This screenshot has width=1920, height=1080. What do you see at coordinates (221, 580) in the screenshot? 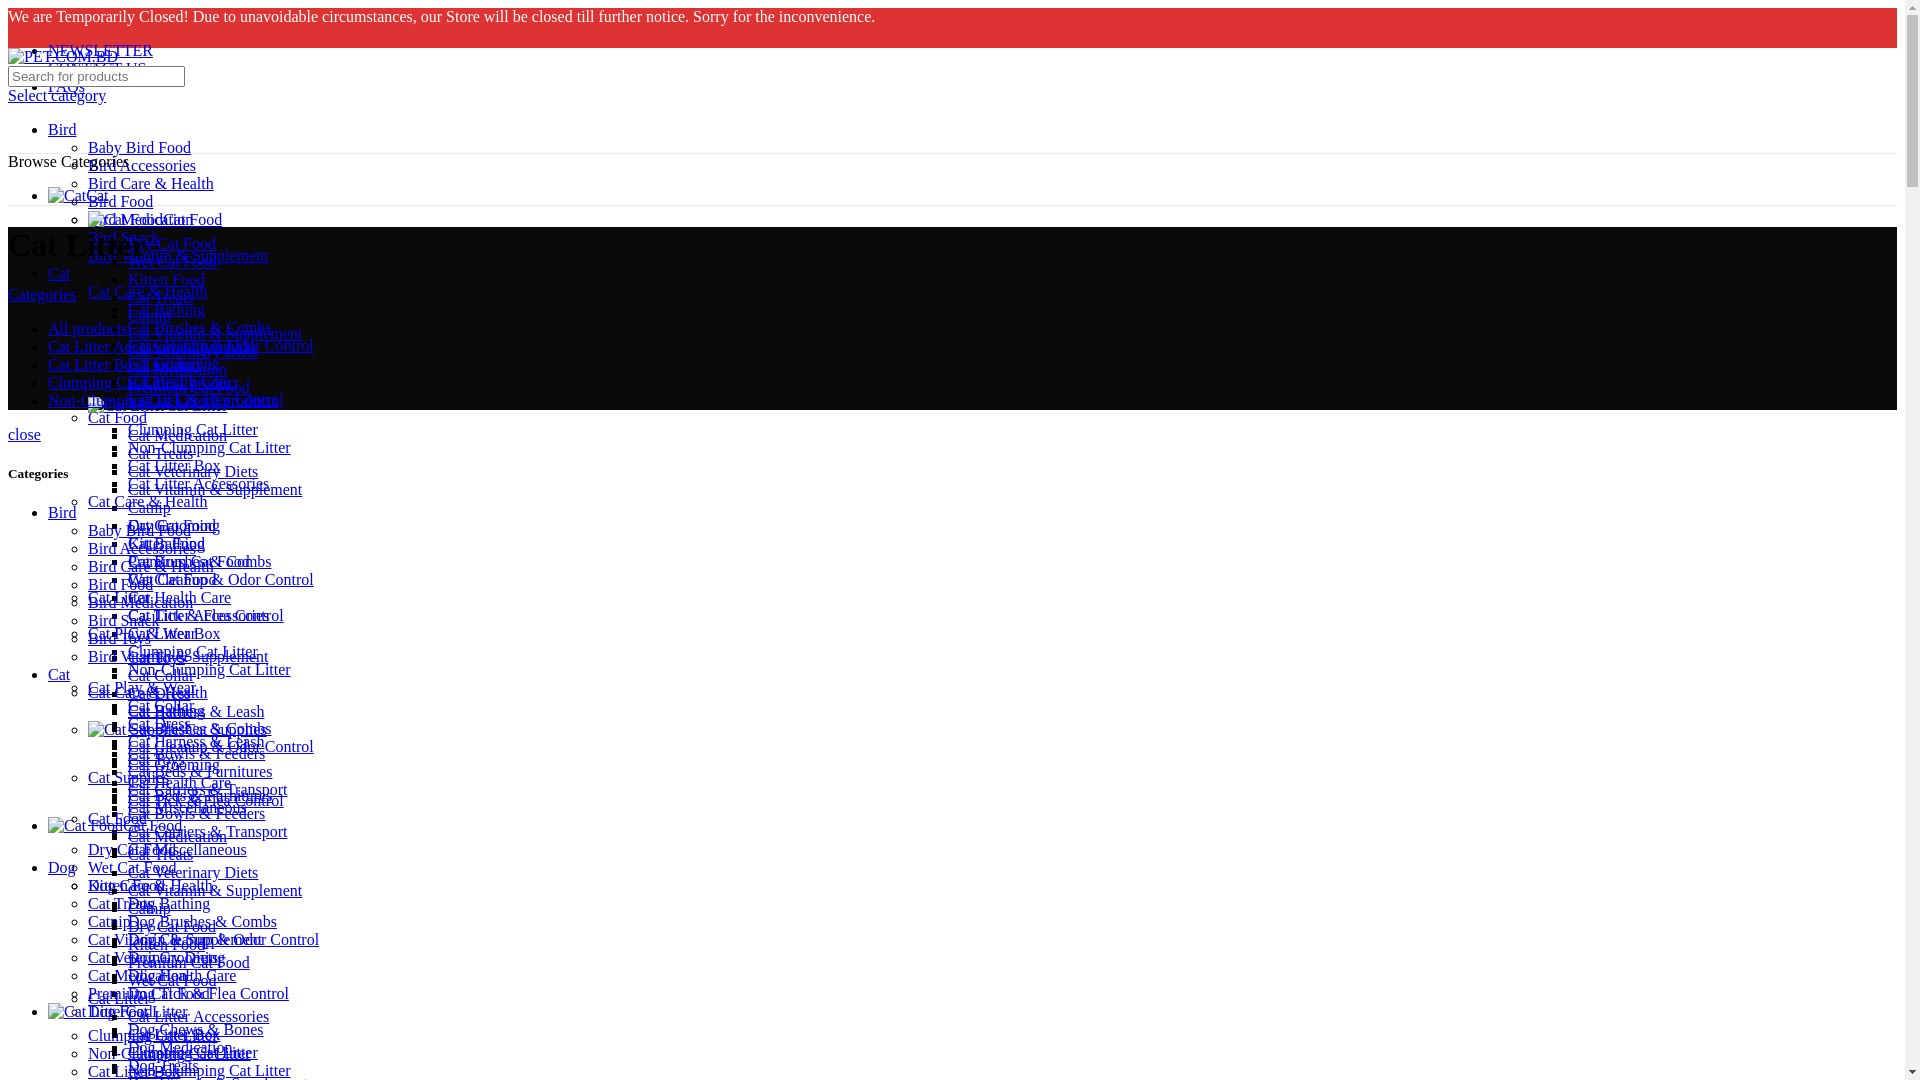
I see `Cat Cleanup & Odor Control` at bounding box center [221, 580].